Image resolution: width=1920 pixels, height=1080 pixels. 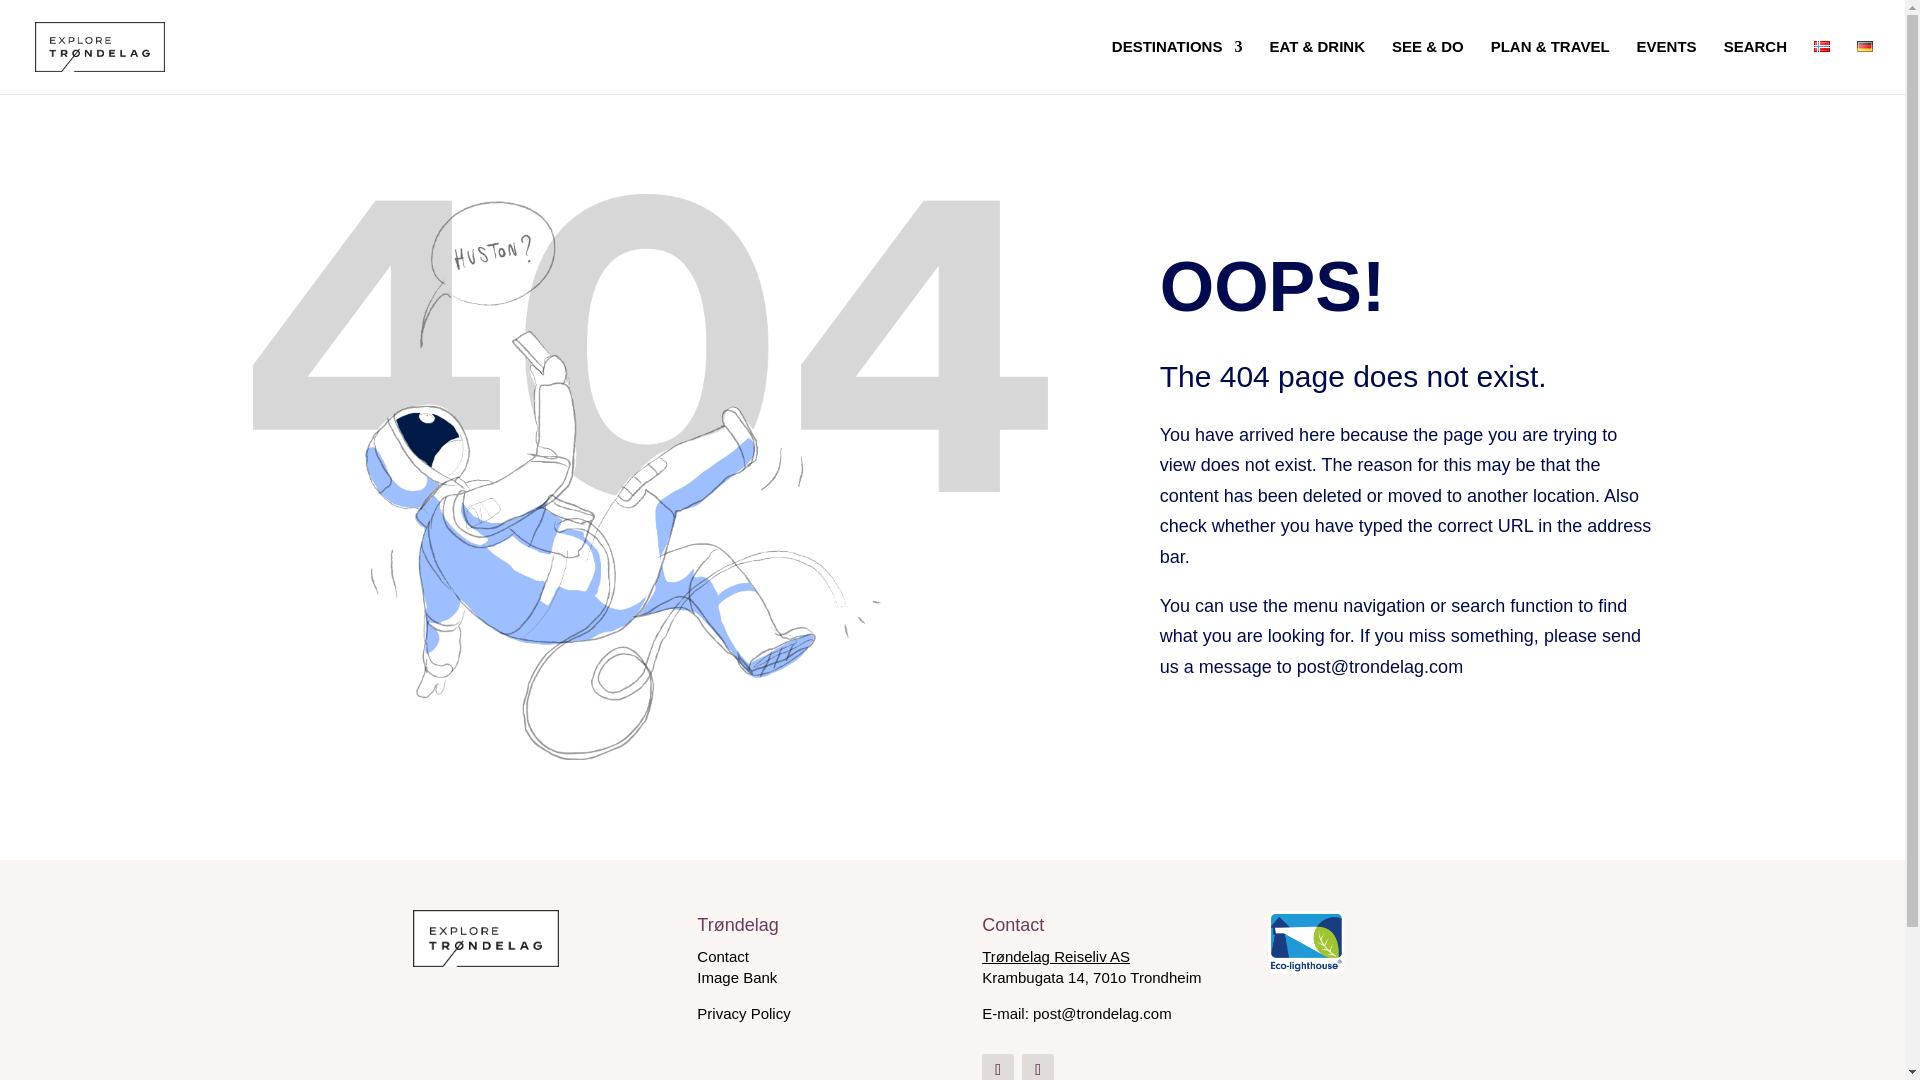 I want to click on Privacy Policy, so click(x=742, y=1013).